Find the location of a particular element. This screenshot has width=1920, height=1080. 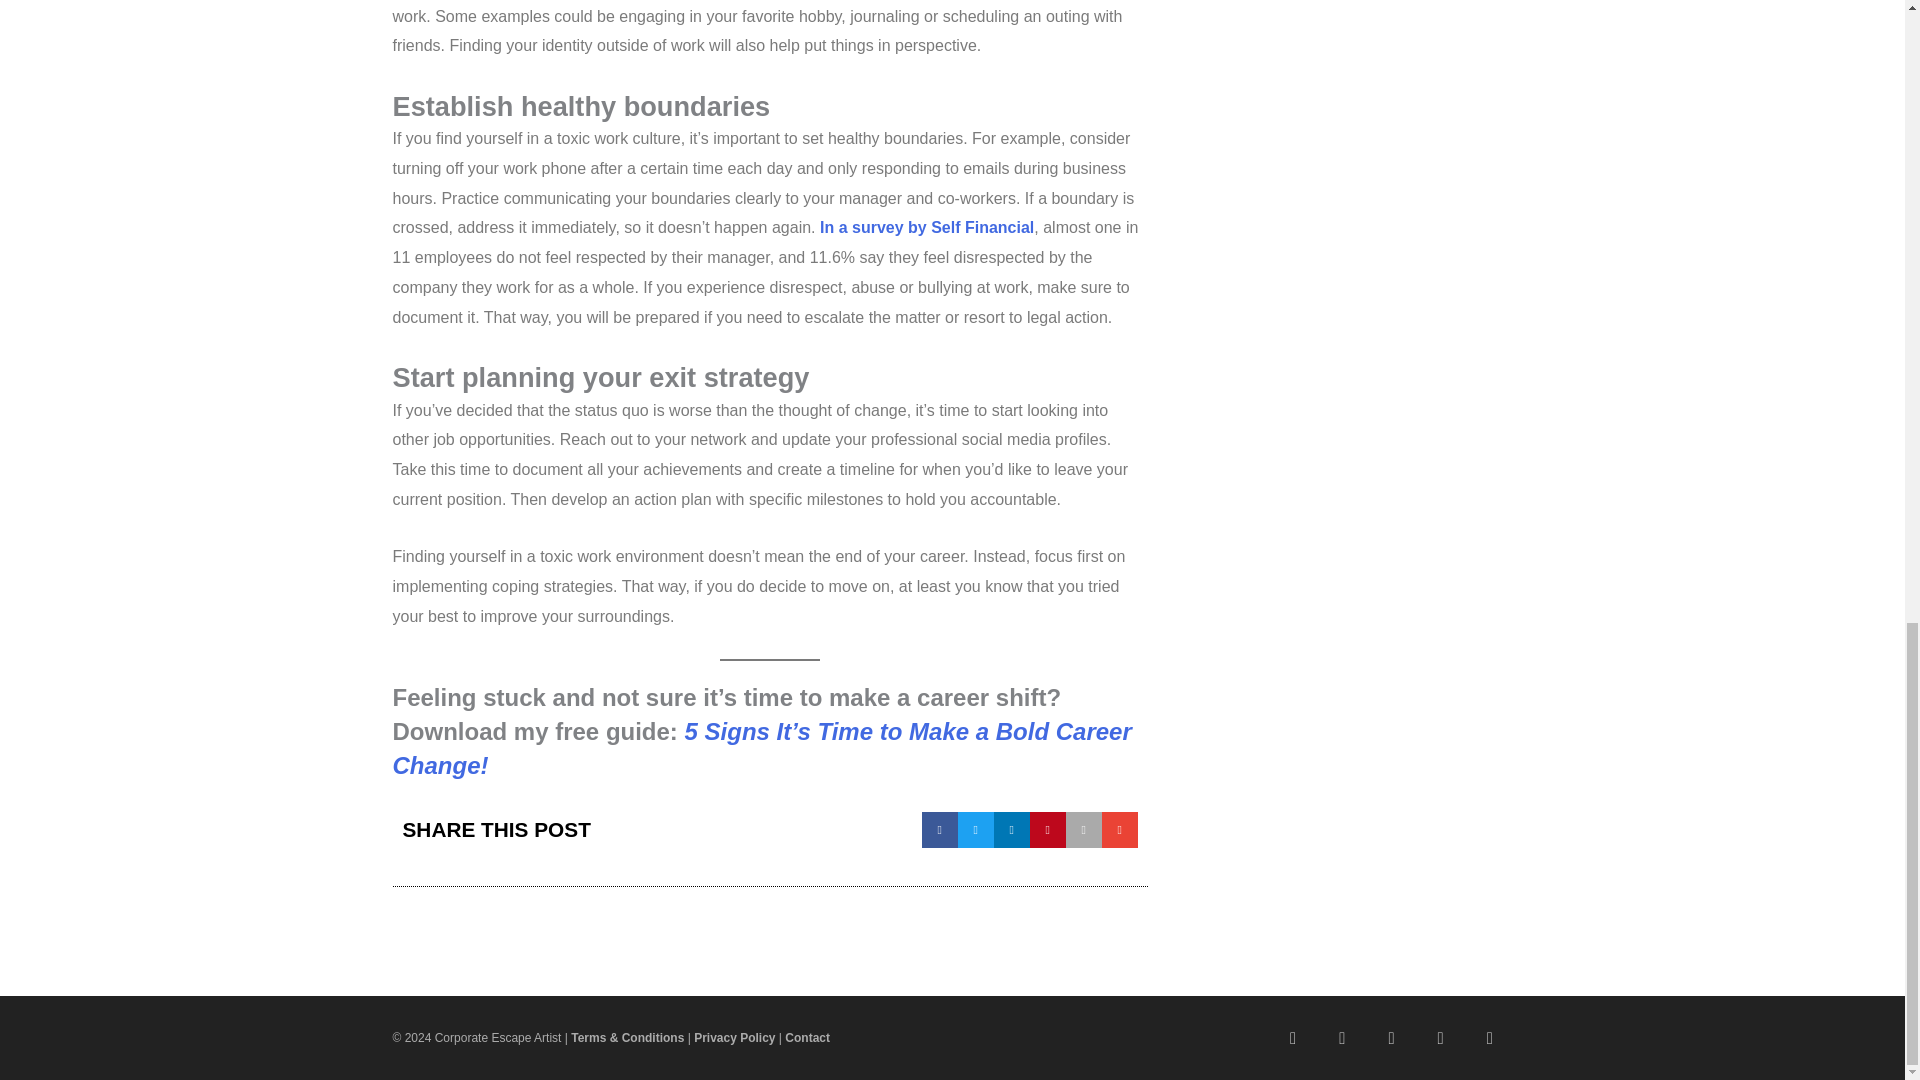

Contact is located at coordinates (807, 1038).